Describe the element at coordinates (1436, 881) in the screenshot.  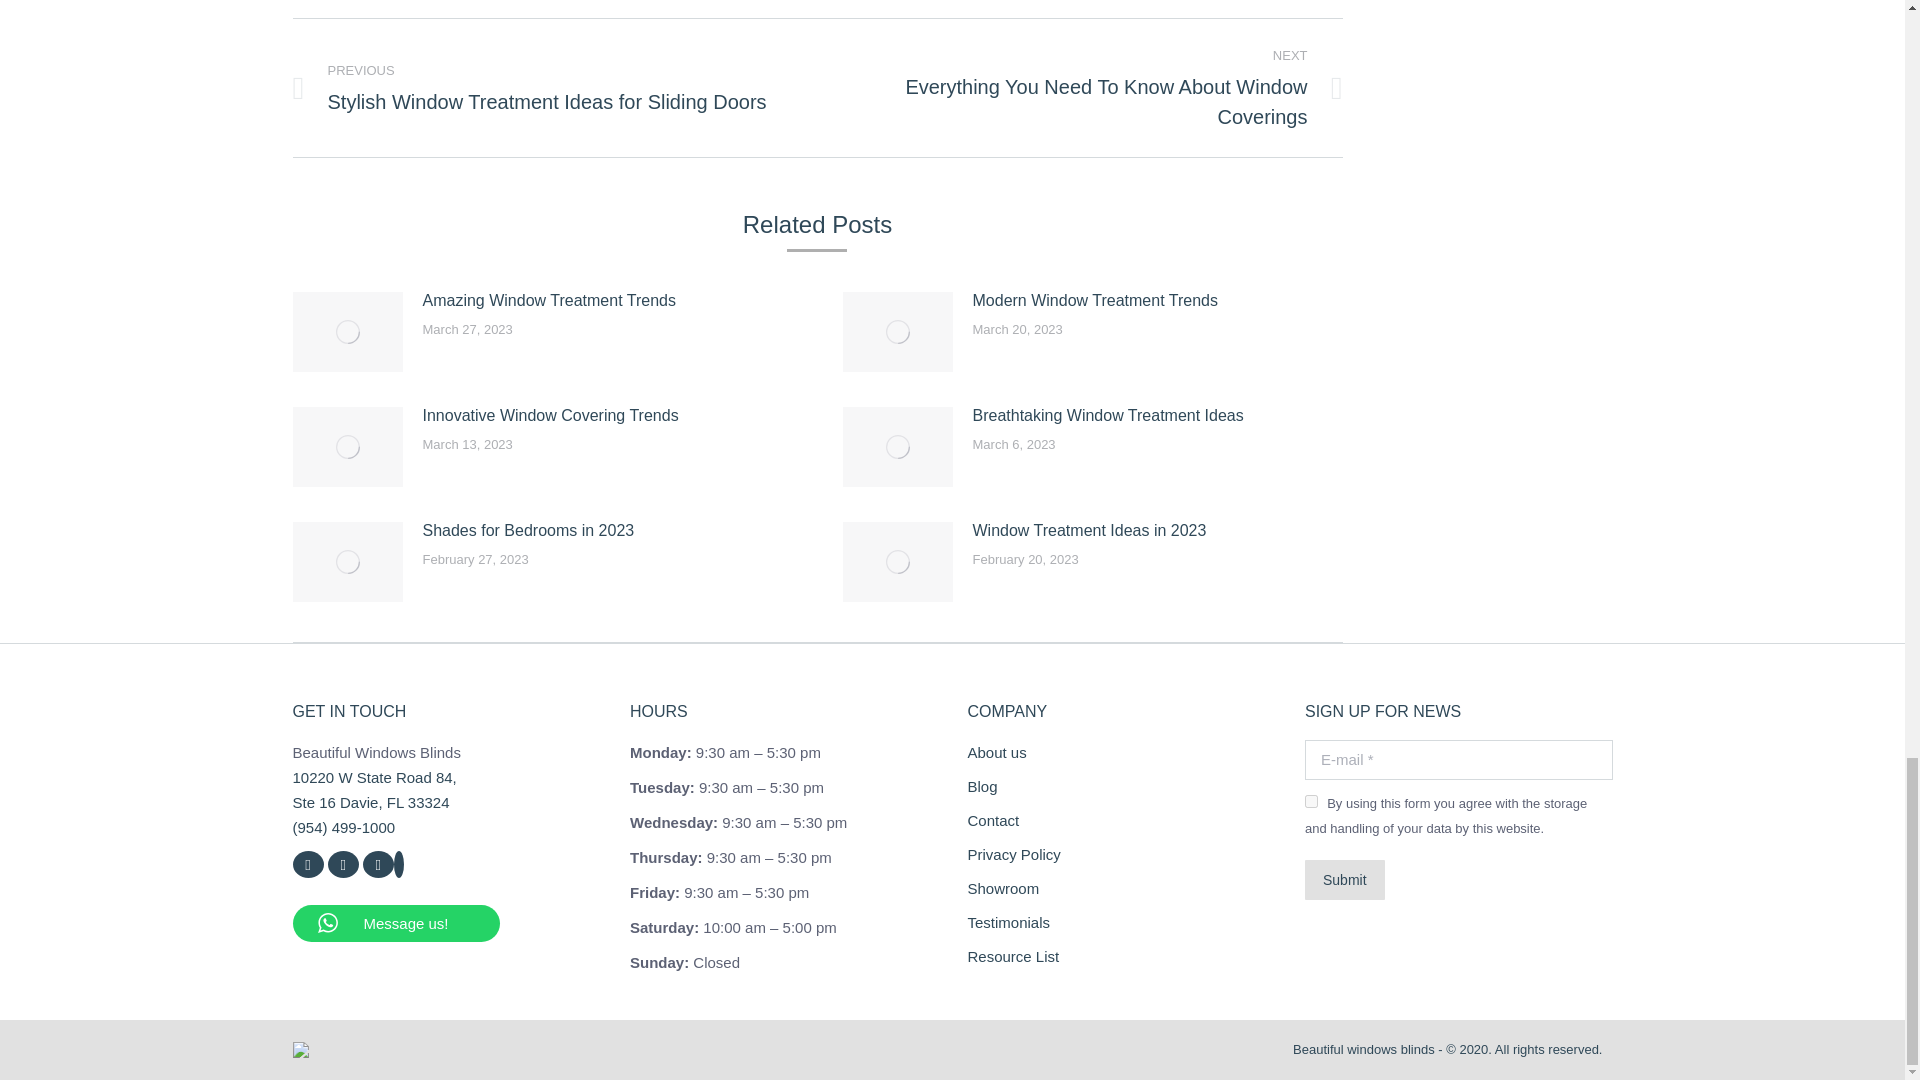
I see `submit` at that location.